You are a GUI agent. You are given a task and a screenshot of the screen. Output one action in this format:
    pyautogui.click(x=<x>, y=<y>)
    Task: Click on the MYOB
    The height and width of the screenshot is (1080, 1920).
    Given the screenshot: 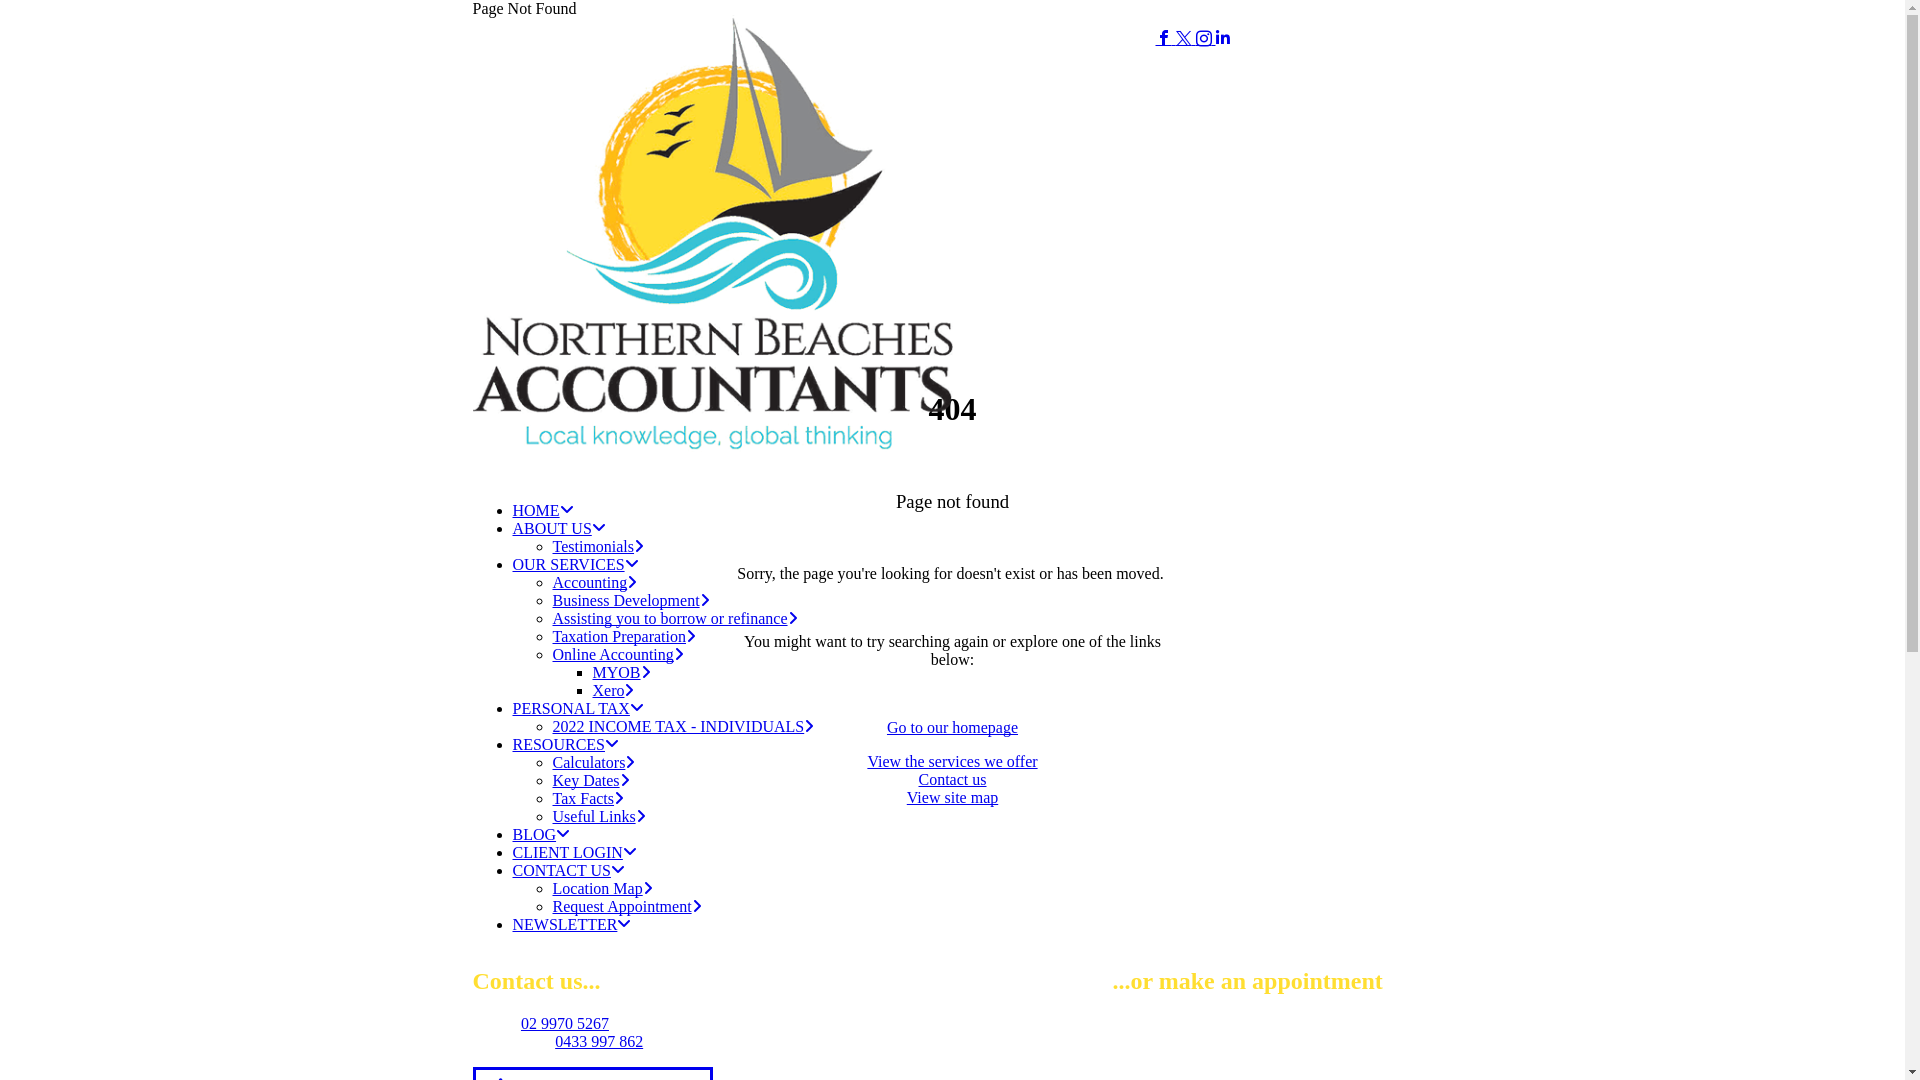 What is the action you would take?
    pyautogui.click(x=621, y=672)
    